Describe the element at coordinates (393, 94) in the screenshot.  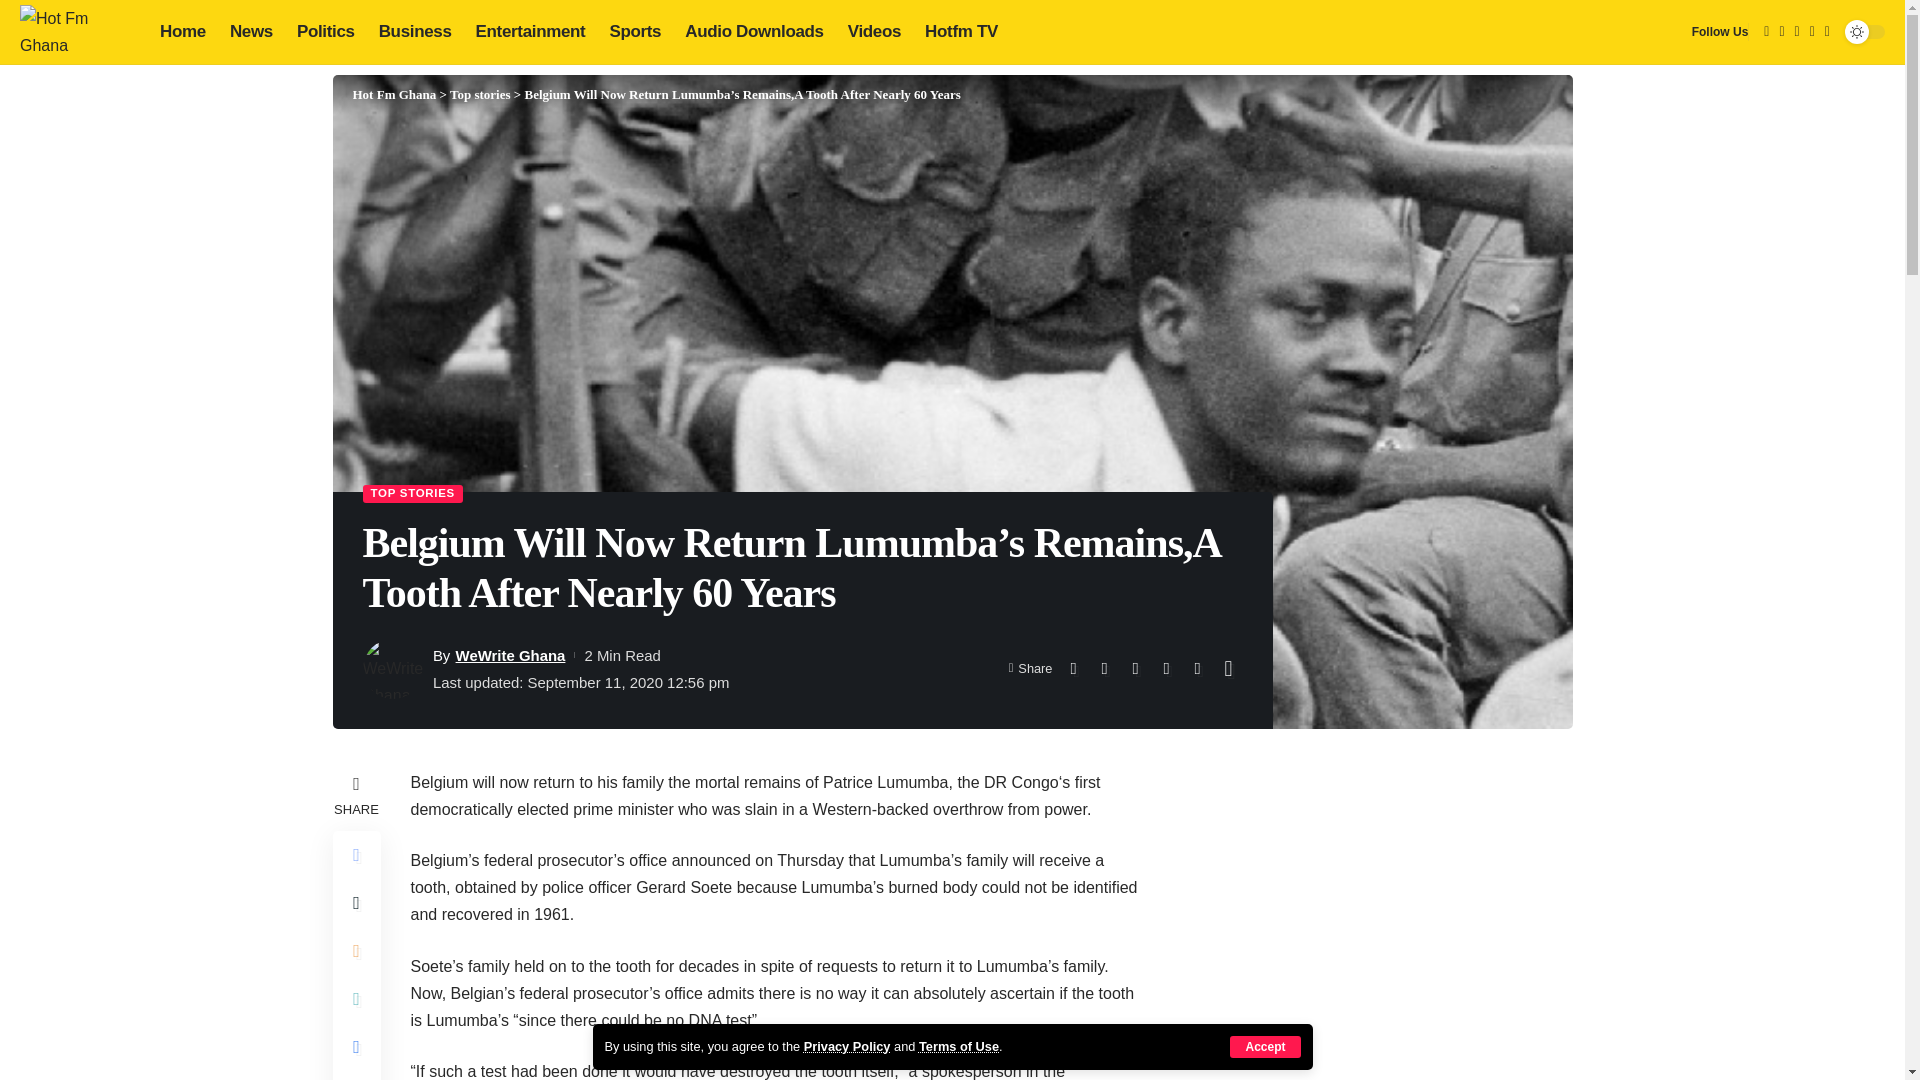
I see `Go to Hot Fm Ghana.` at that location.